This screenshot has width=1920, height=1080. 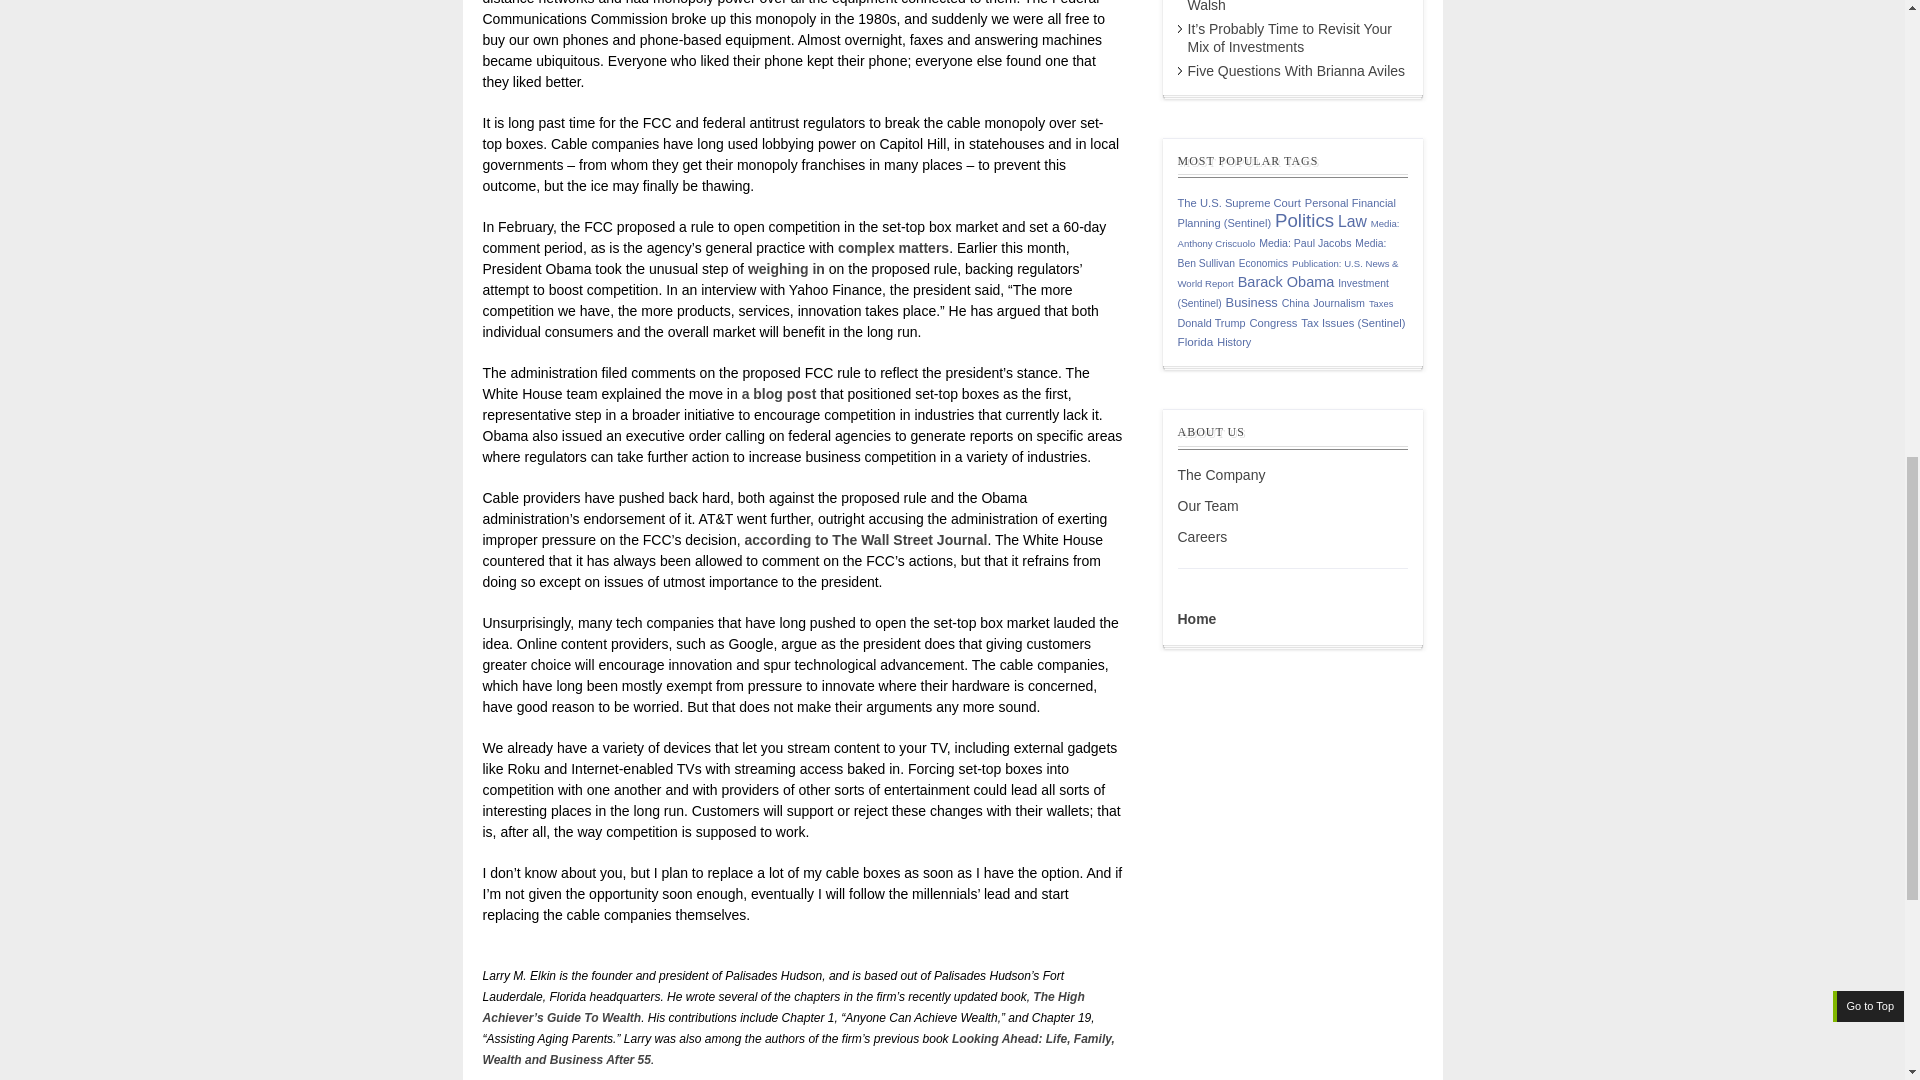 What do you see at coordinates (786, 268) in the screenshot?
I see `weighing in` at bounding box center [786, 268].